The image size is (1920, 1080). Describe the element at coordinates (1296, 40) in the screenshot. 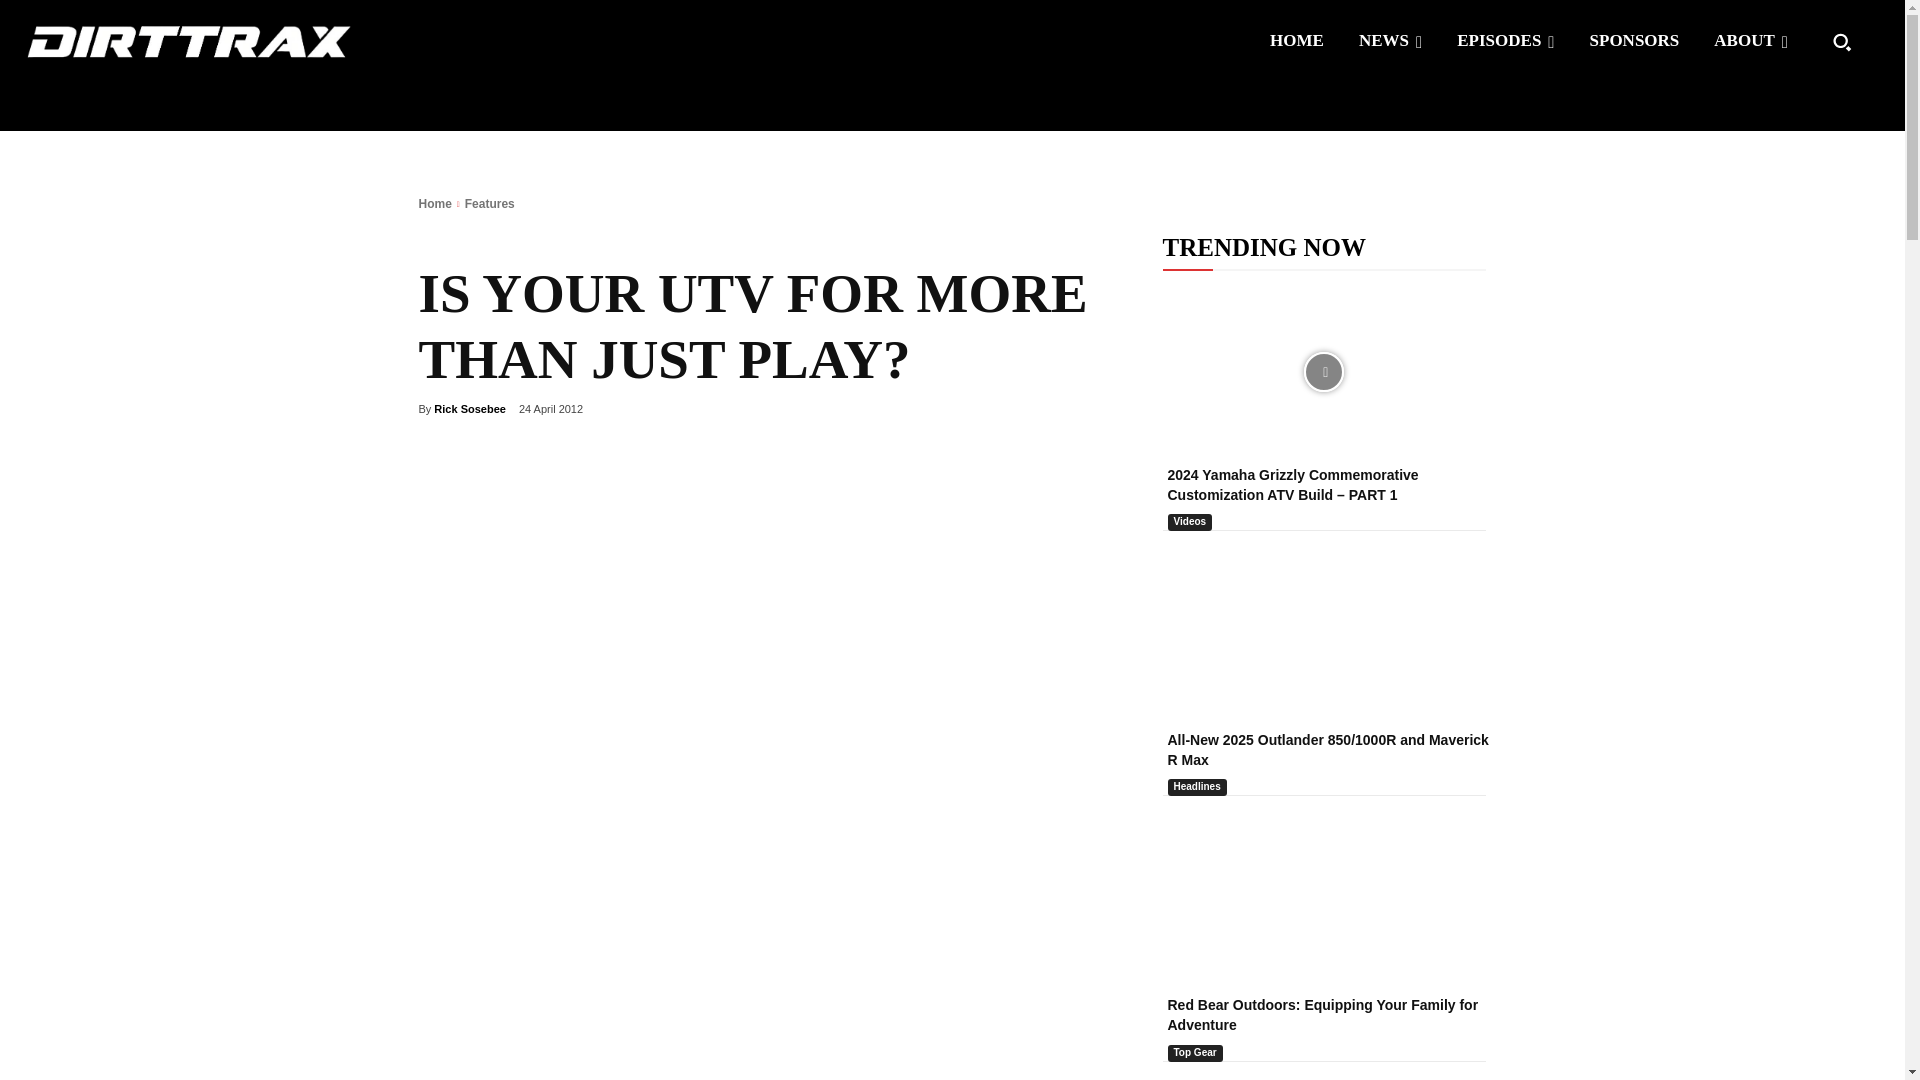

I see `HOME` at that location.